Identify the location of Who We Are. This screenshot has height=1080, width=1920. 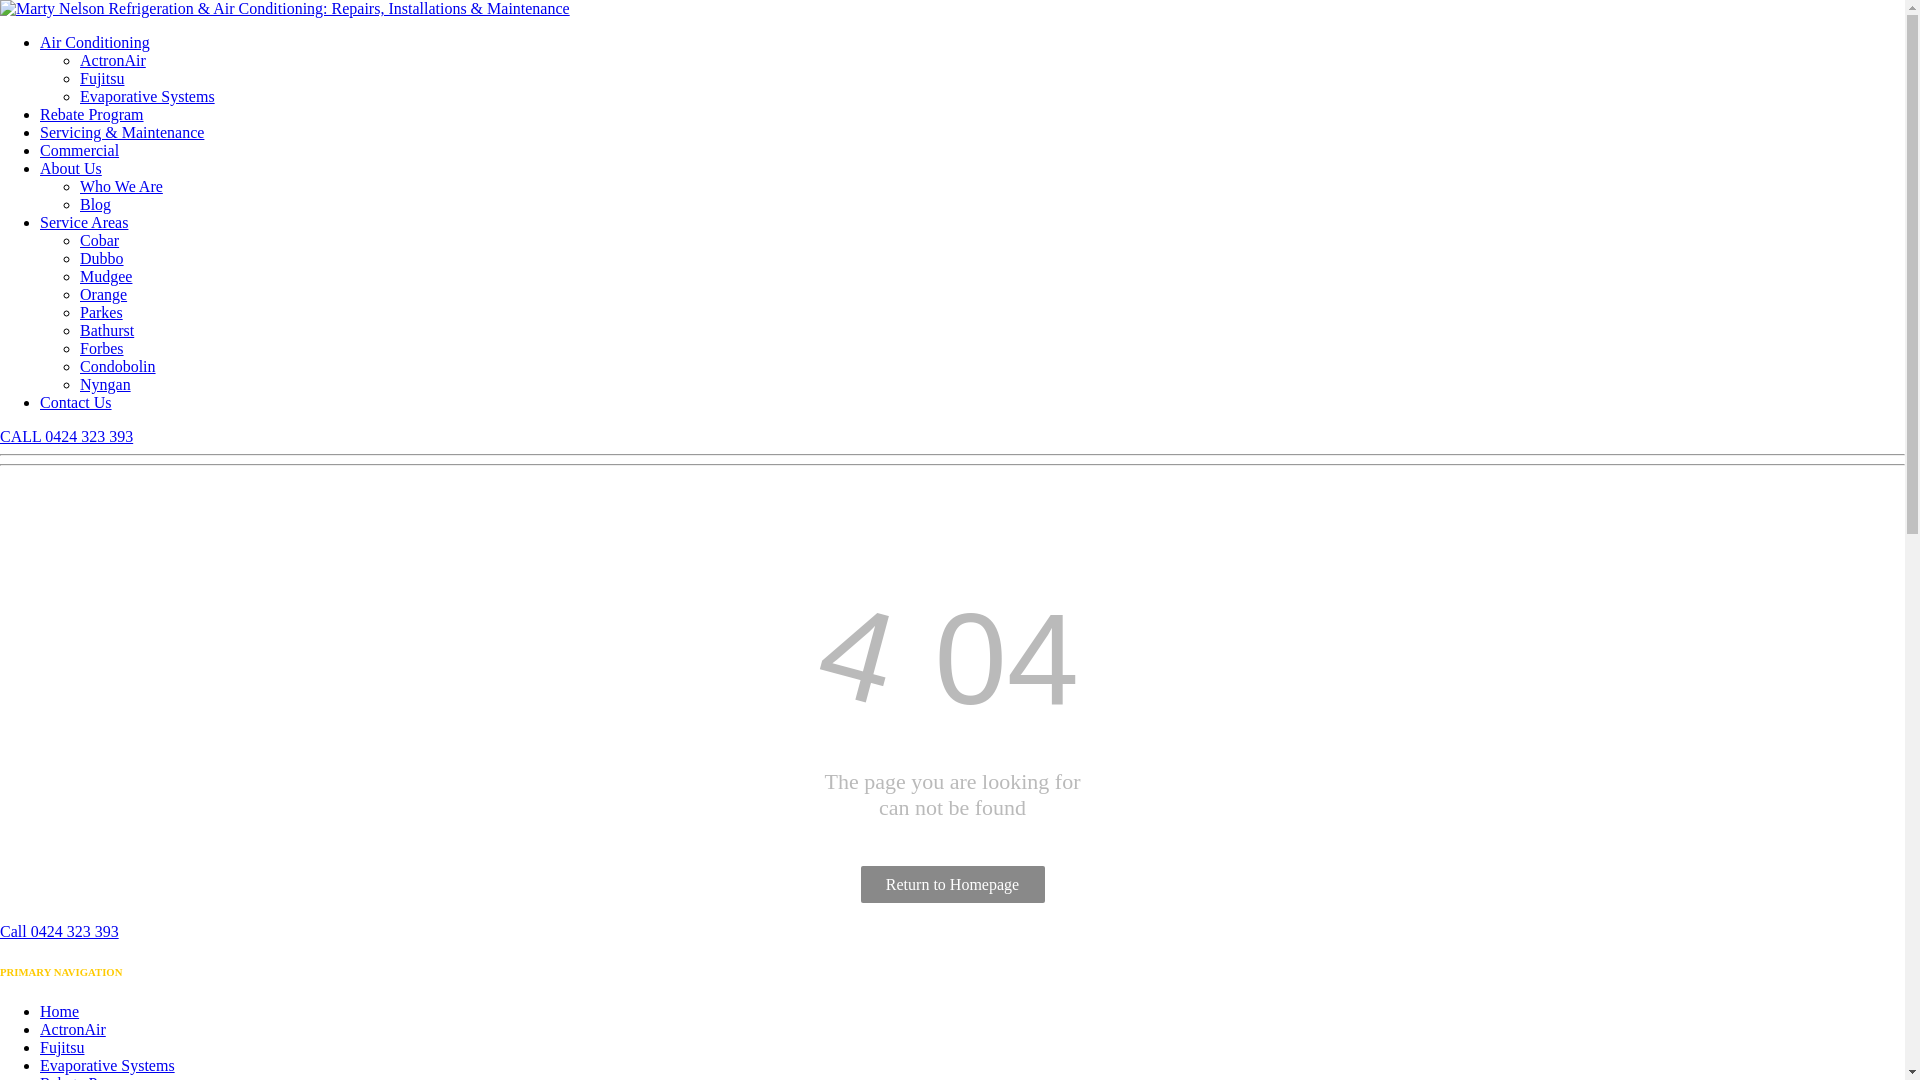
(122, 186).